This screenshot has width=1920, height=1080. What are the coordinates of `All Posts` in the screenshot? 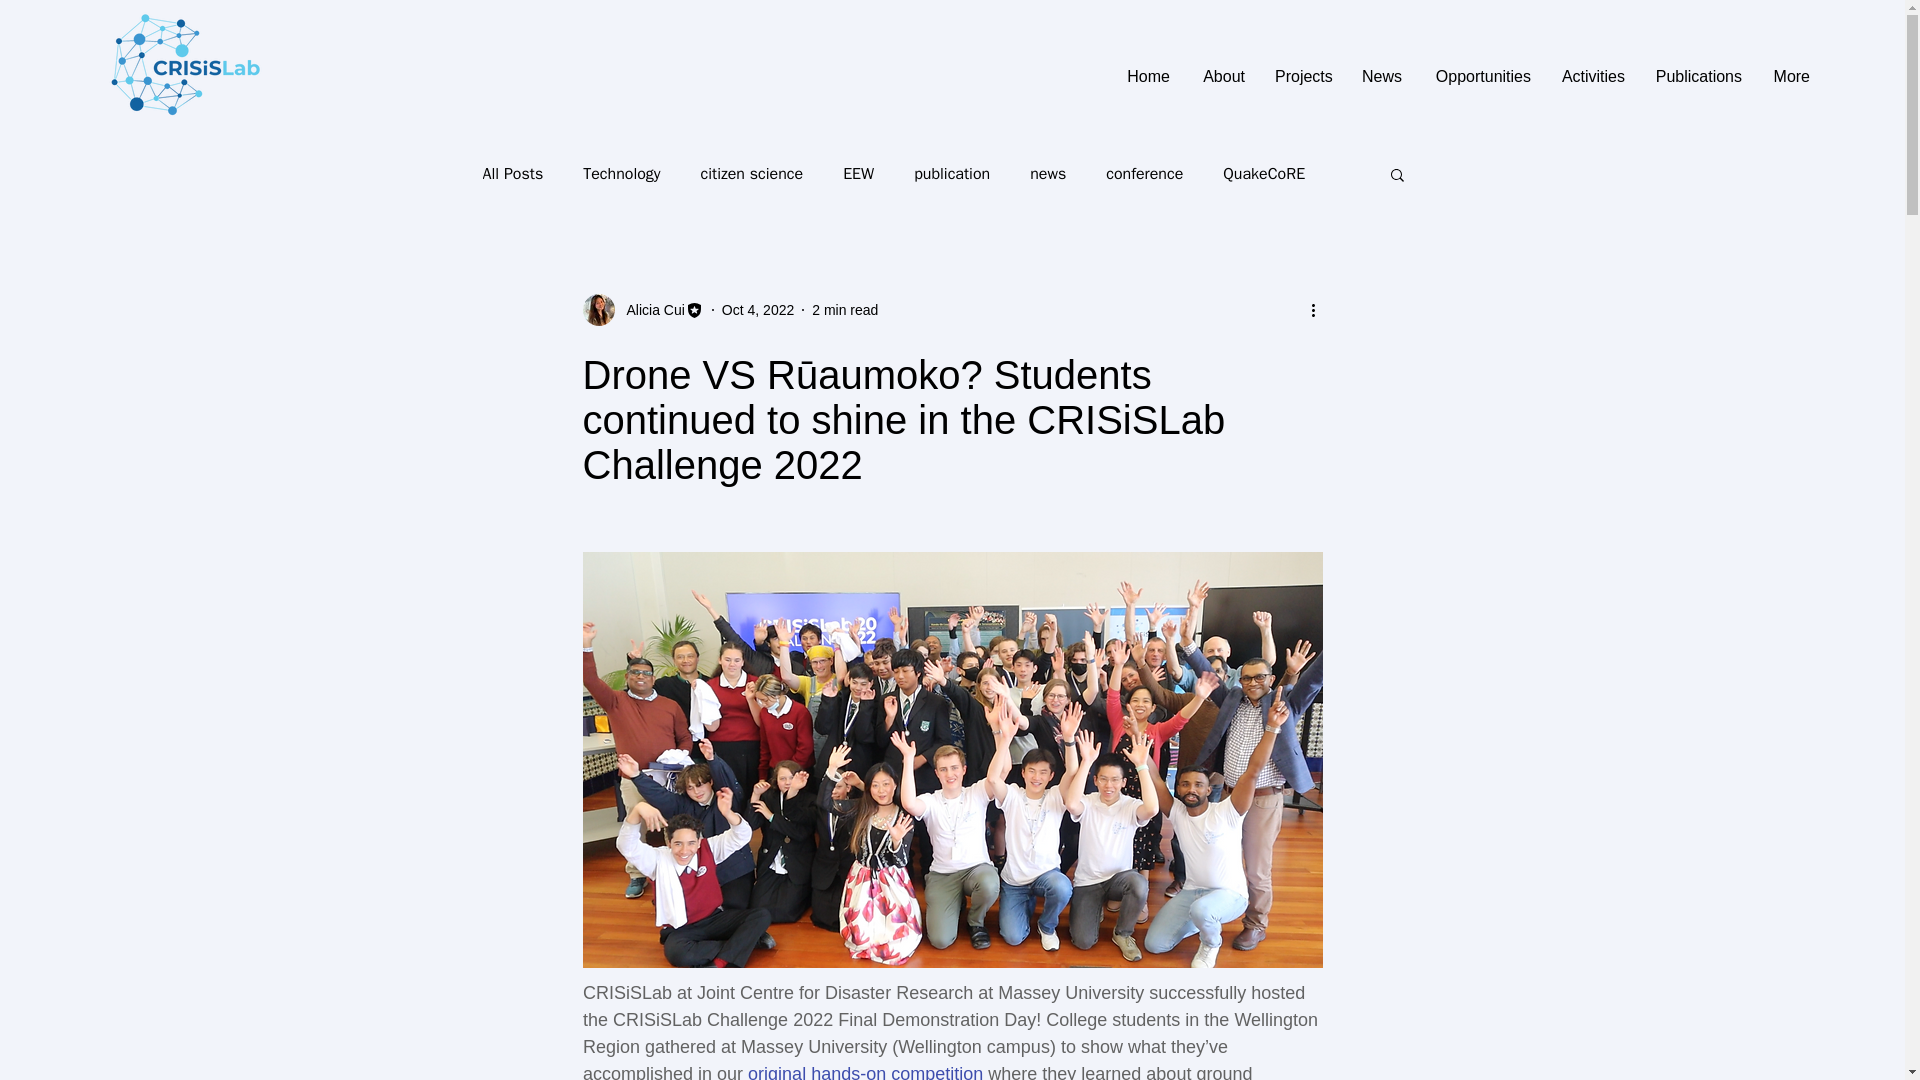 It's located at (512, 174).